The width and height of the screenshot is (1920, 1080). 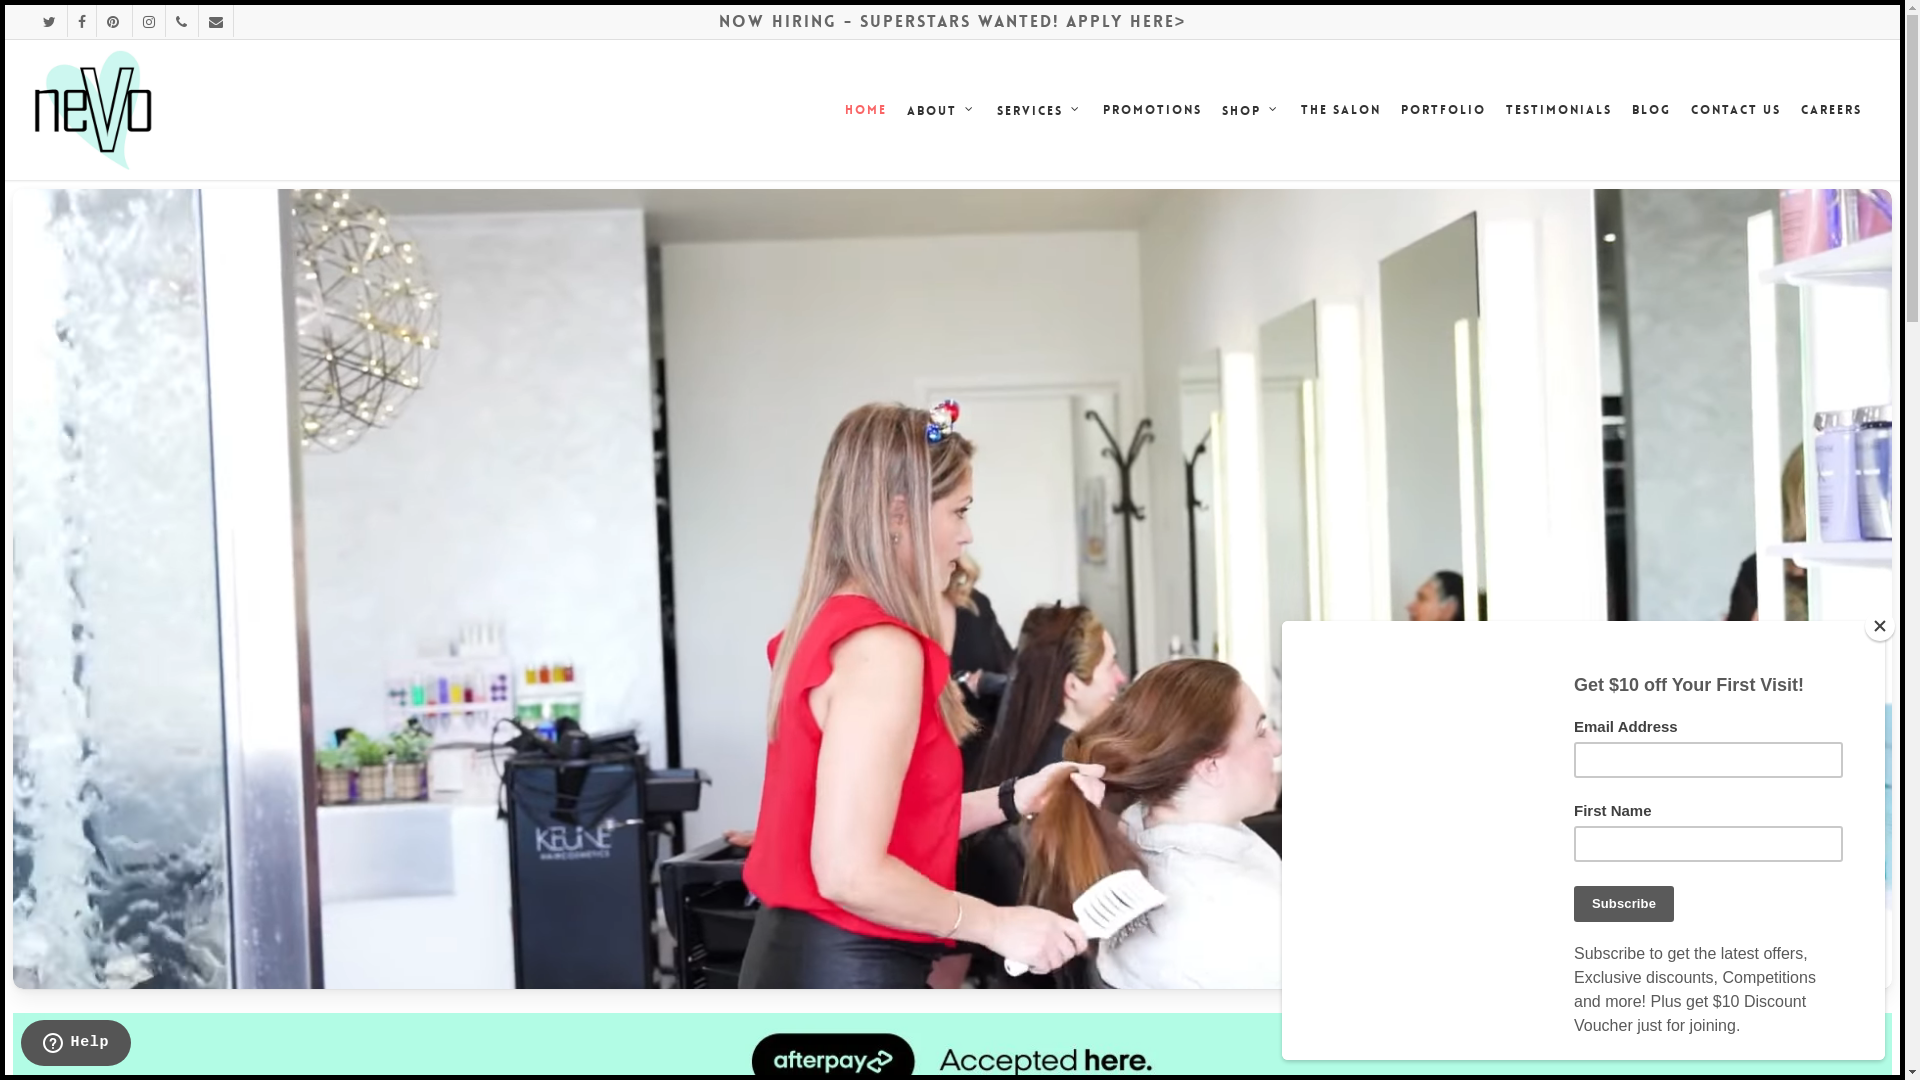 What do you see at coordinates (952, 22) in the screenshot?
I see `NOW HIRING - SUPERSTARS WANTED! APPLY HERE>` at bounding box center [952, 22].